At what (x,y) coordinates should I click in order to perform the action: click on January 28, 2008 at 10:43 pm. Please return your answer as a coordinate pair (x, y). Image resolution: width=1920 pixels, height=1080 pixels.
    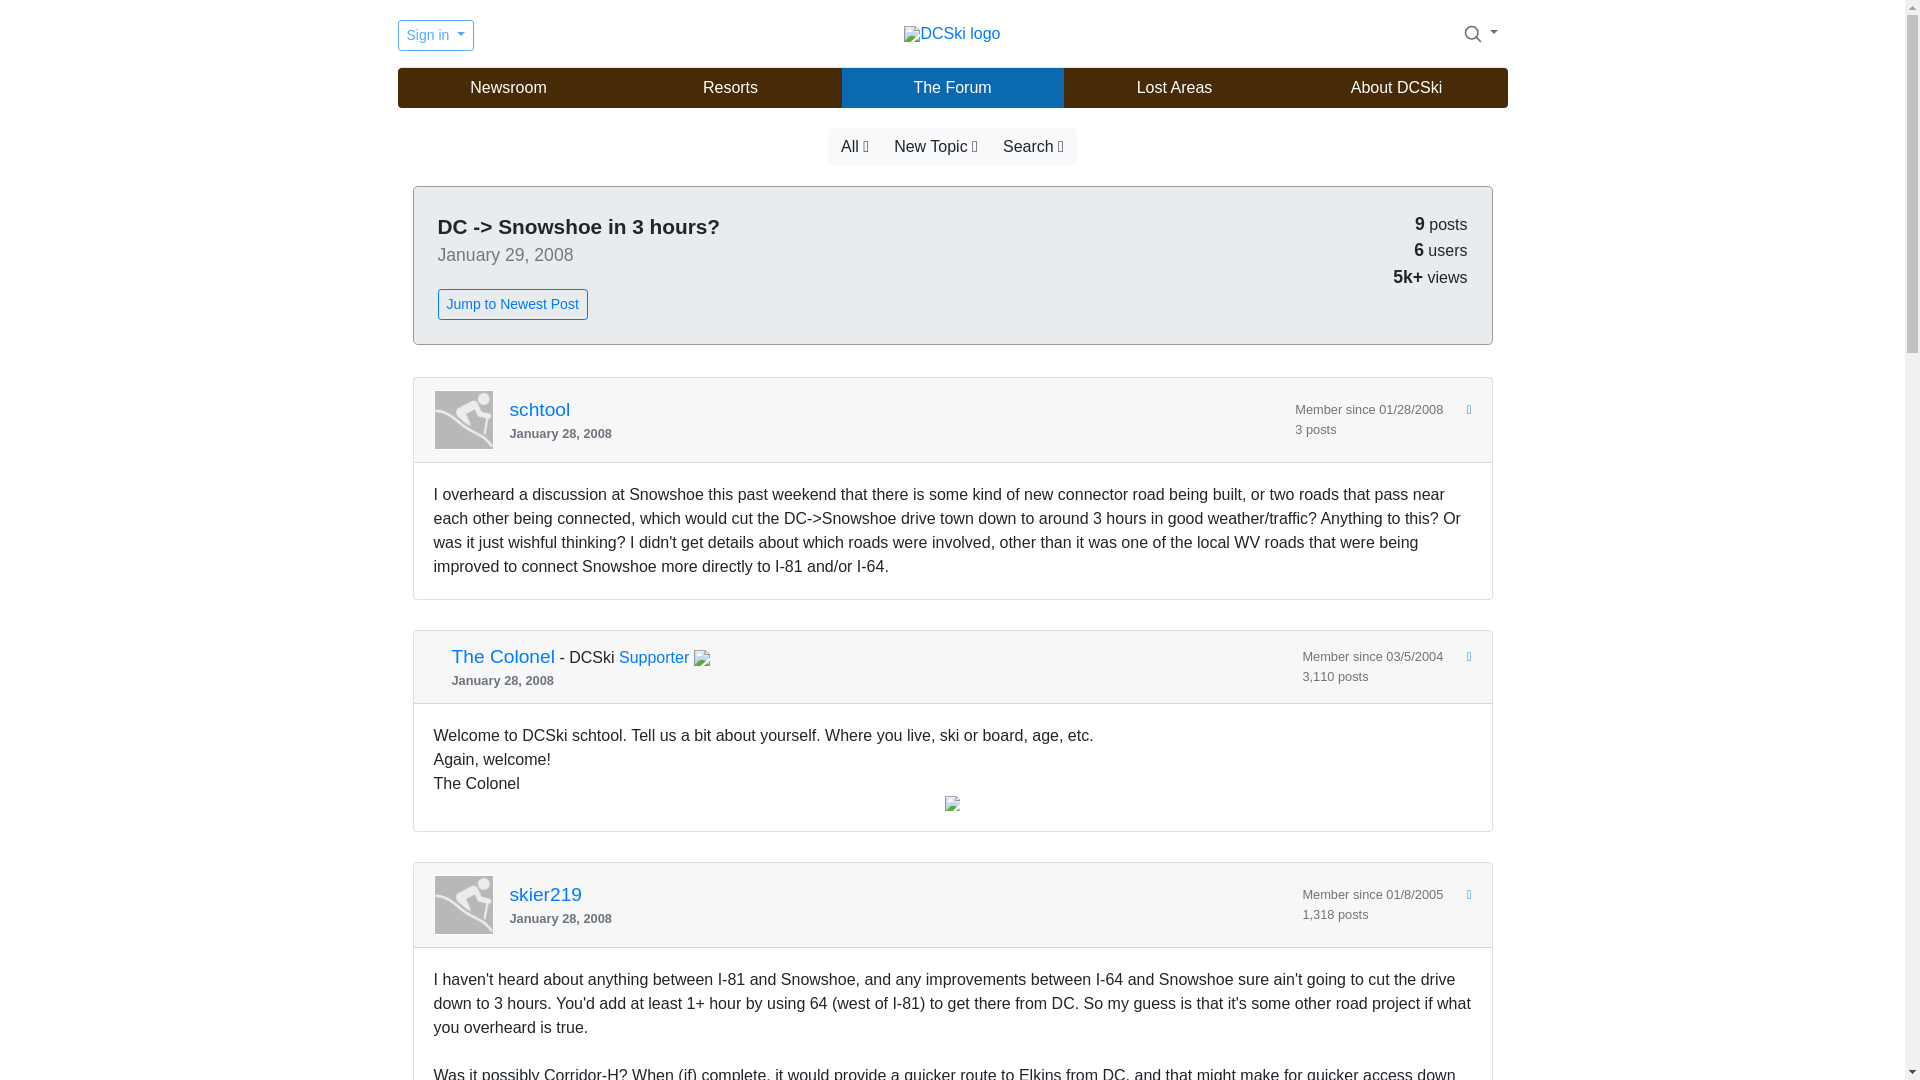
    Looking at the image, I should click on (868, 680).